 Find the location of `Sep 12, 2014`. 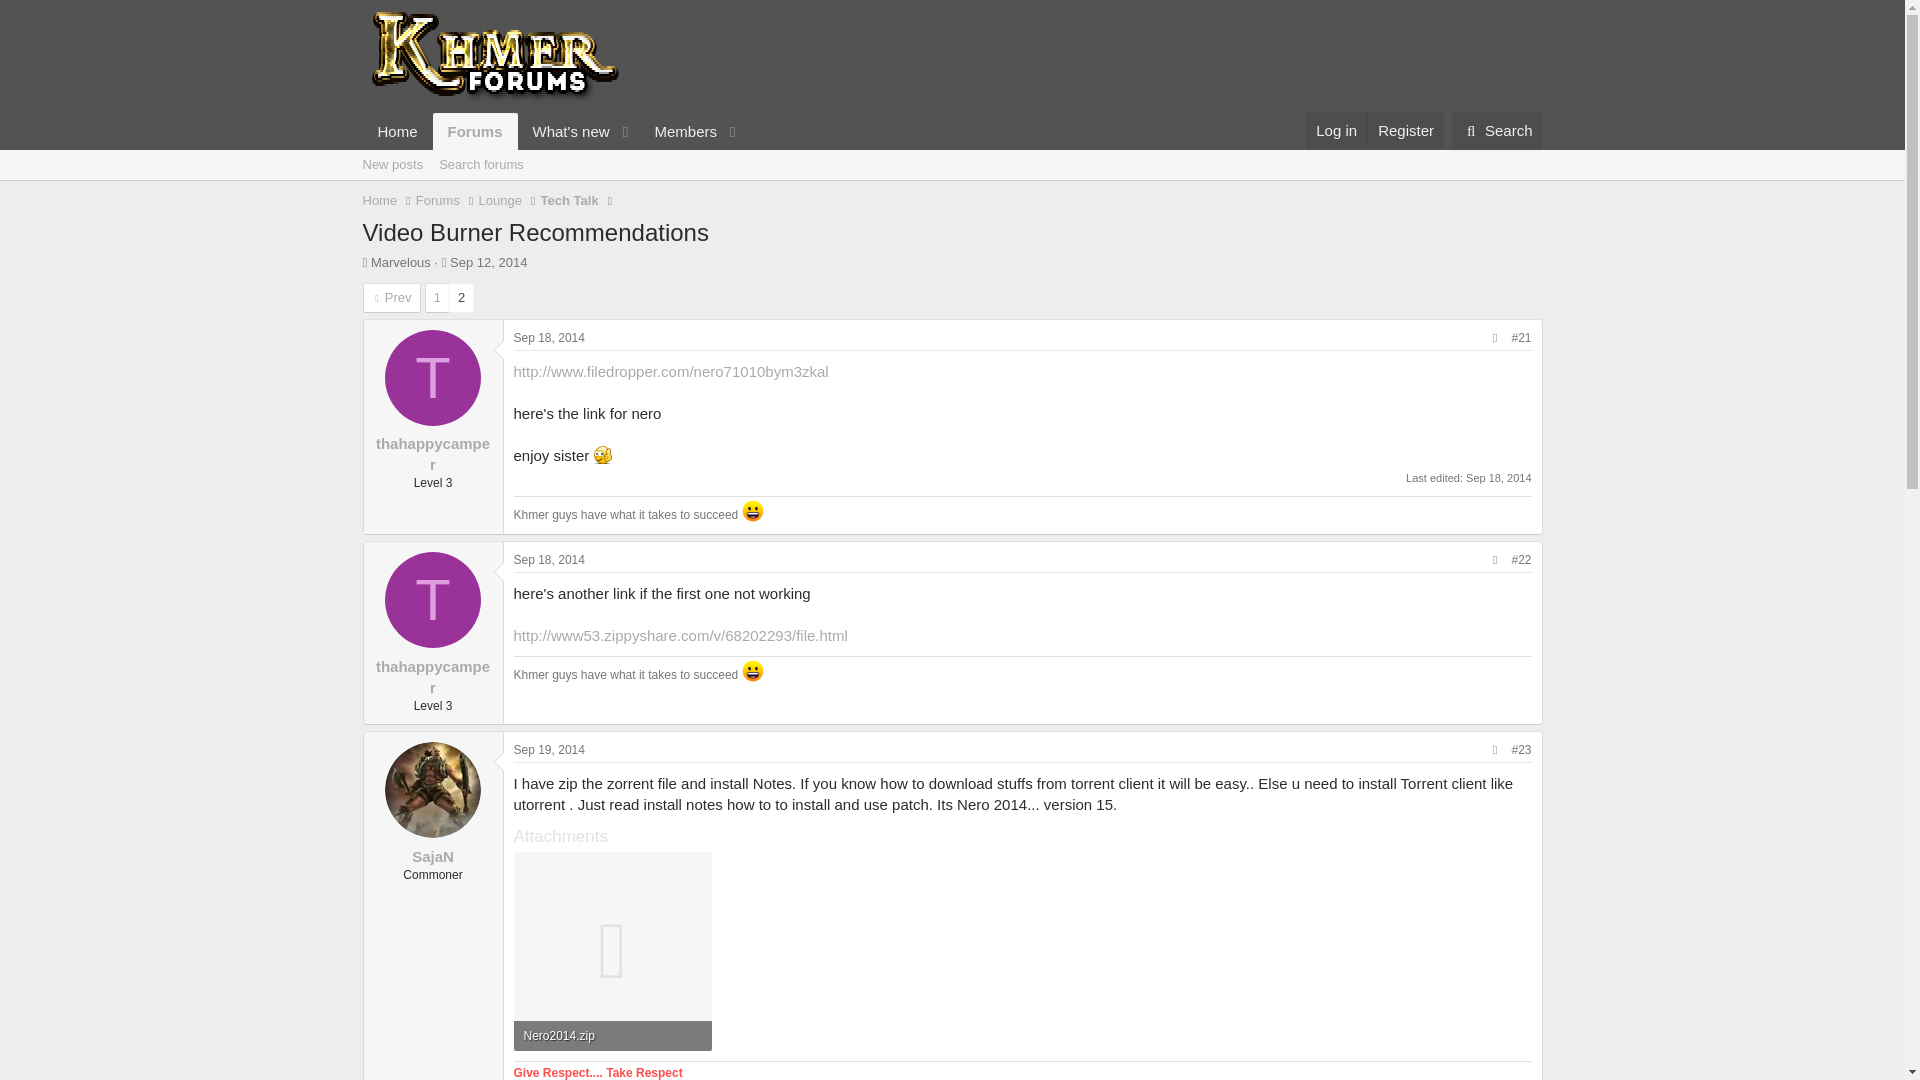

Sep 12, 2014 is located at coordinates (488, 262).